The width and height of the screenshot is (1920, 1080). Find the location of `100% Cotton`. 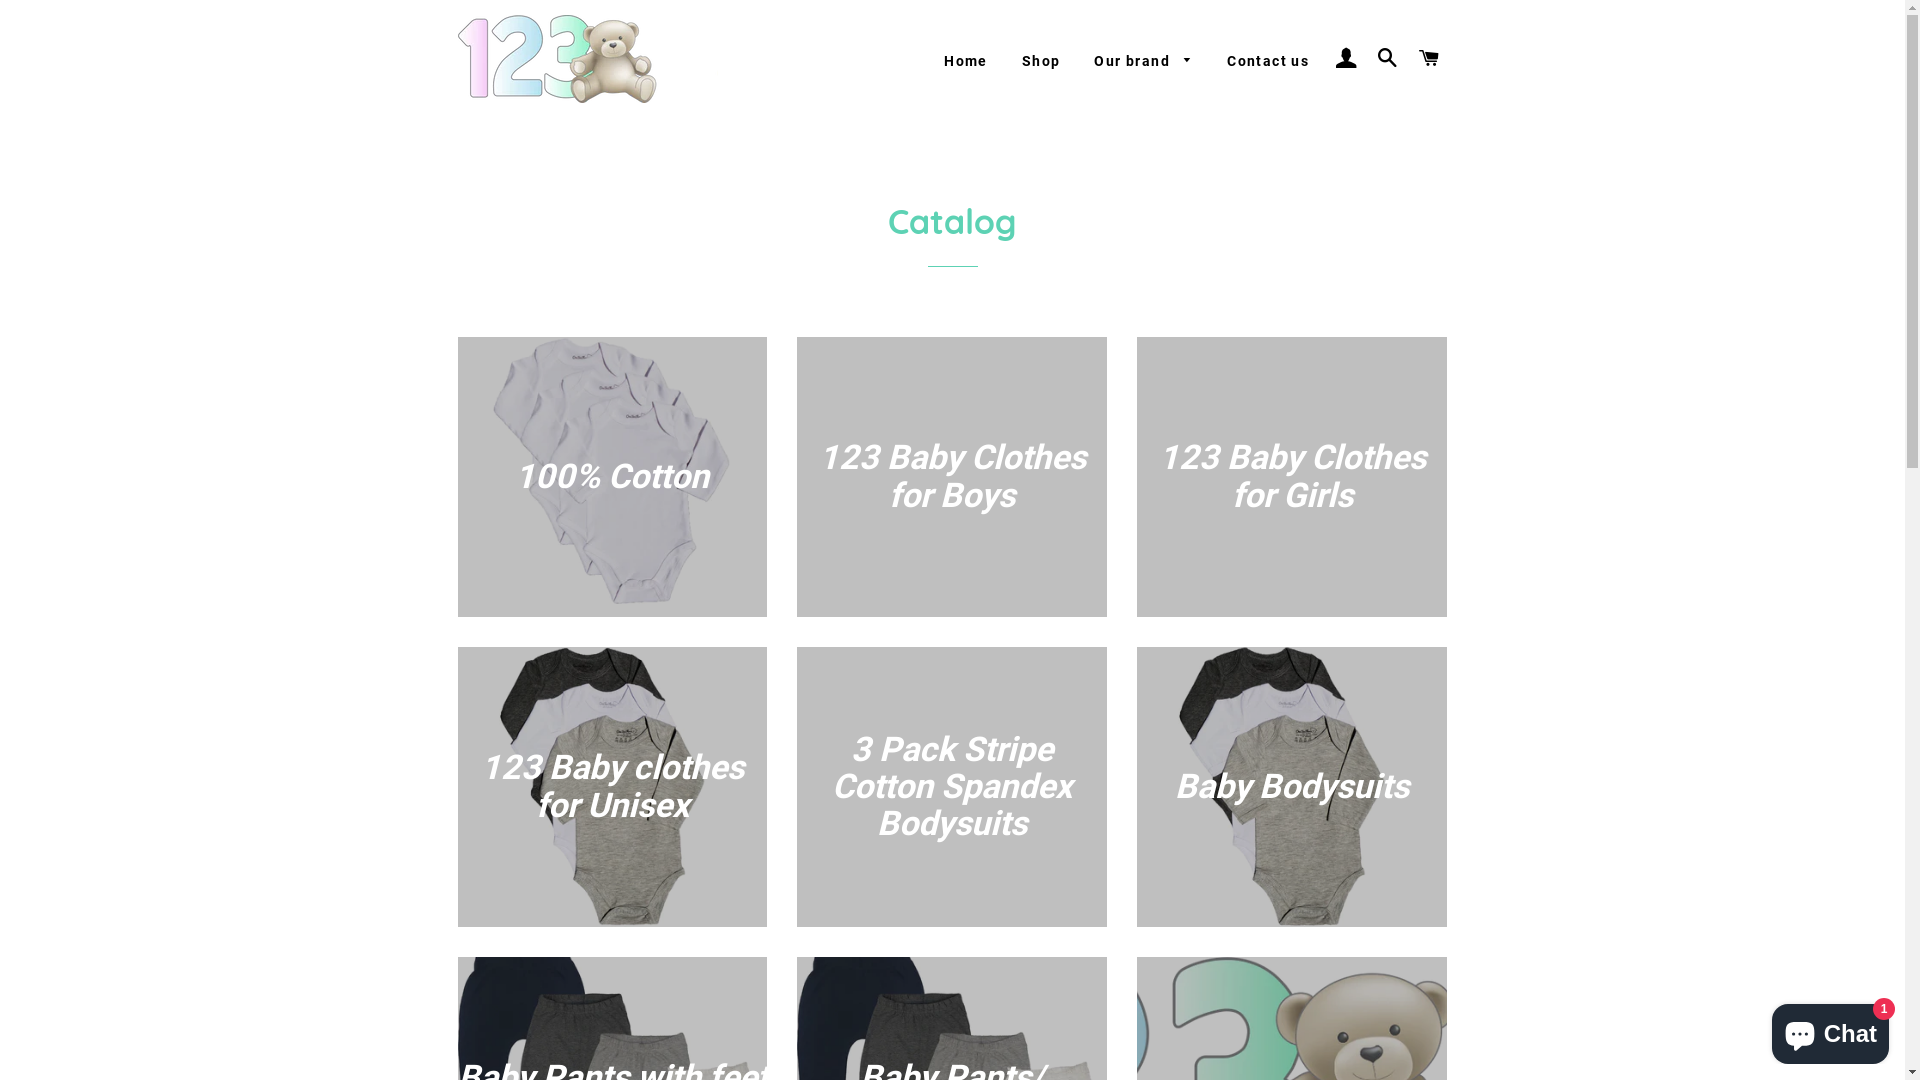

100% Cotton is located at coordinates (613, 477).